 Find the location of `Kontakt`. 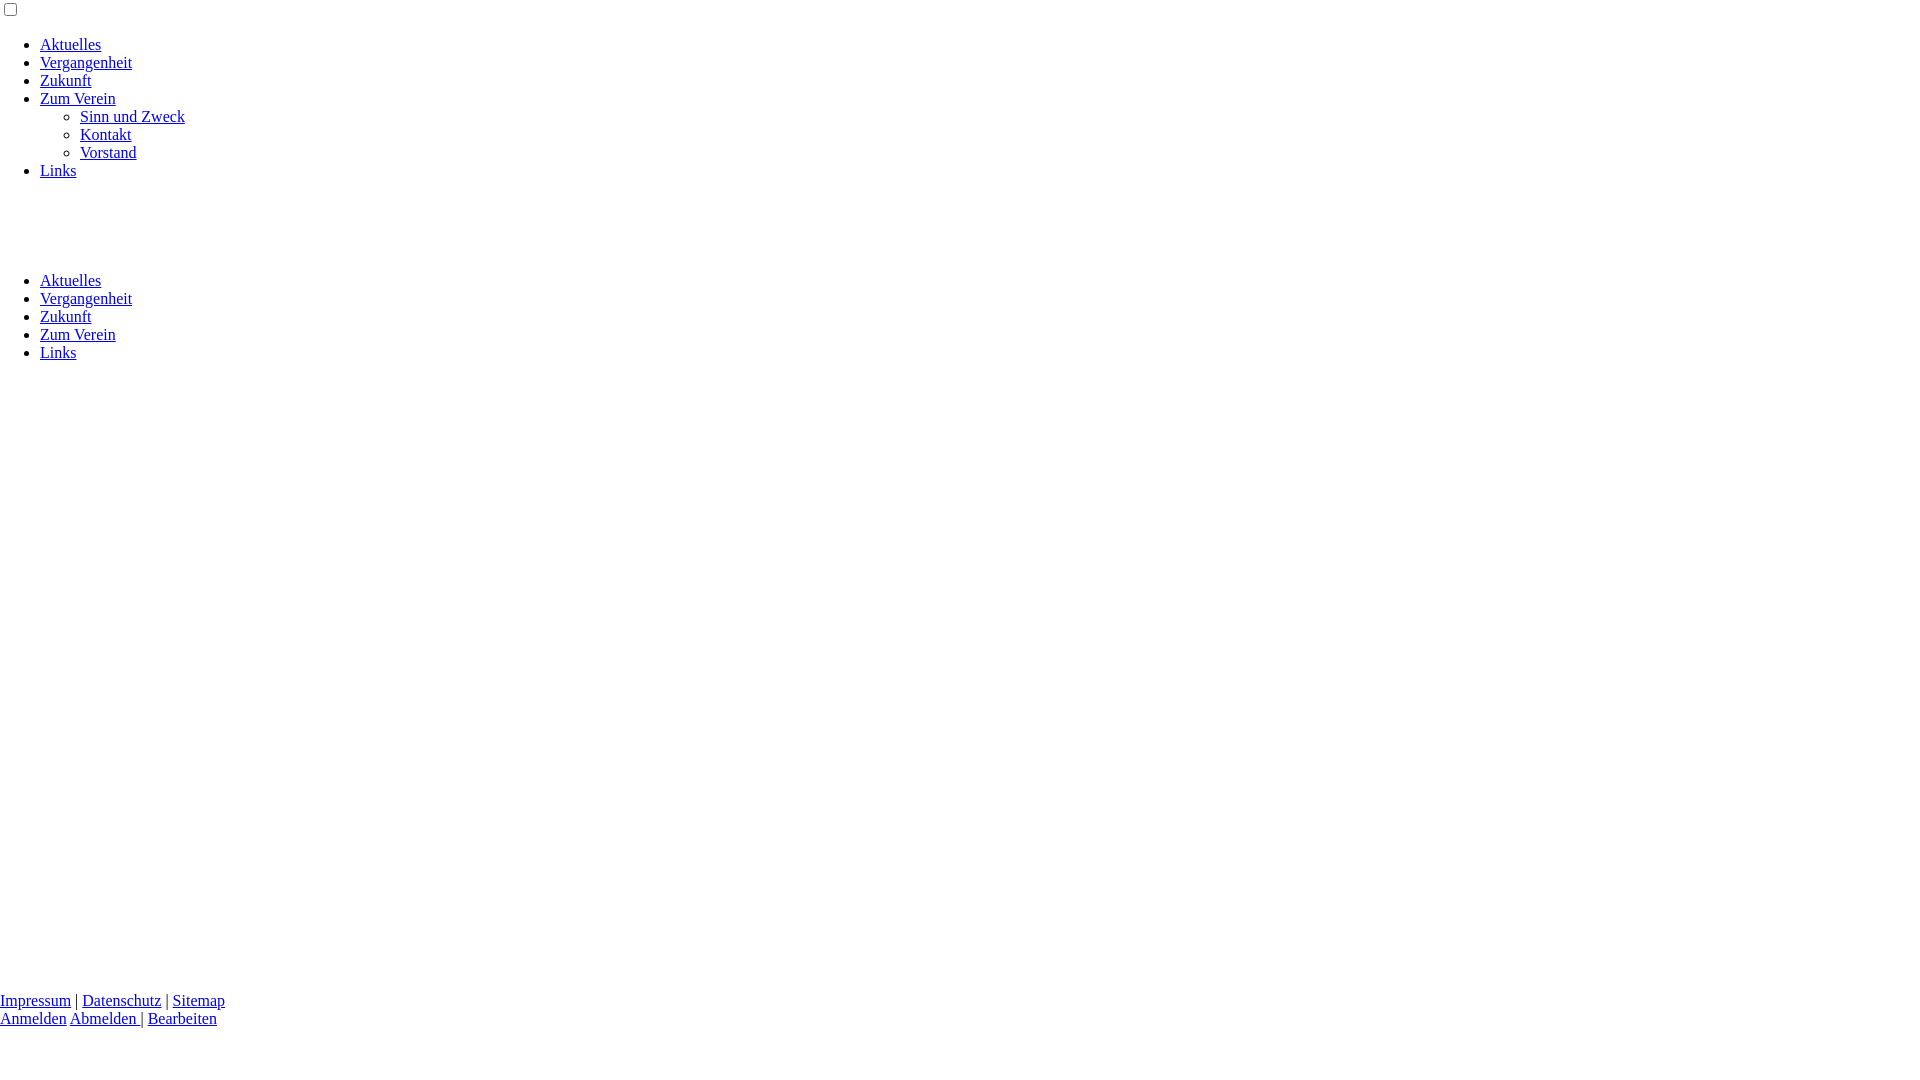

Kontakt is located at coordinates (106, 134).